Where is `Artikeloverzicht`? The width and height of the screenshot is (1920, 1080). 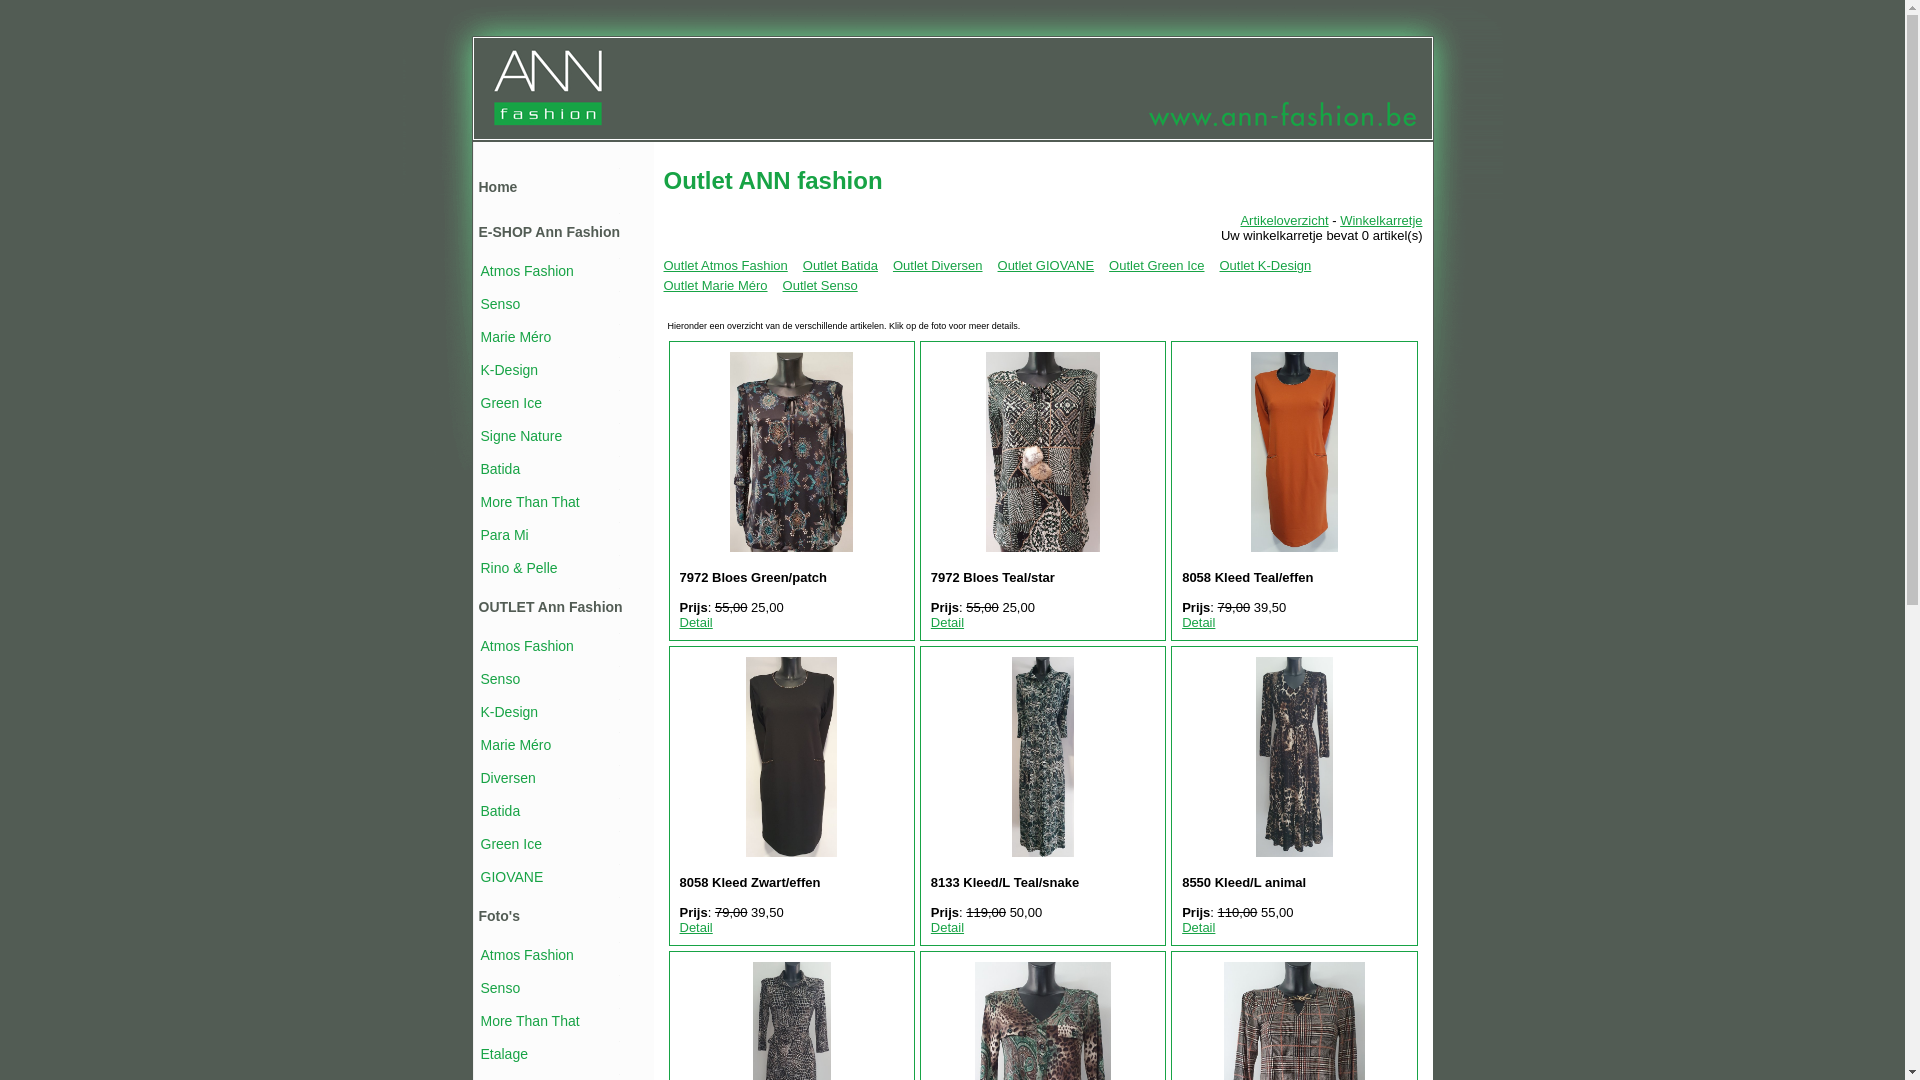
Artikeloverzicht is located at coordinates (1284, 220).